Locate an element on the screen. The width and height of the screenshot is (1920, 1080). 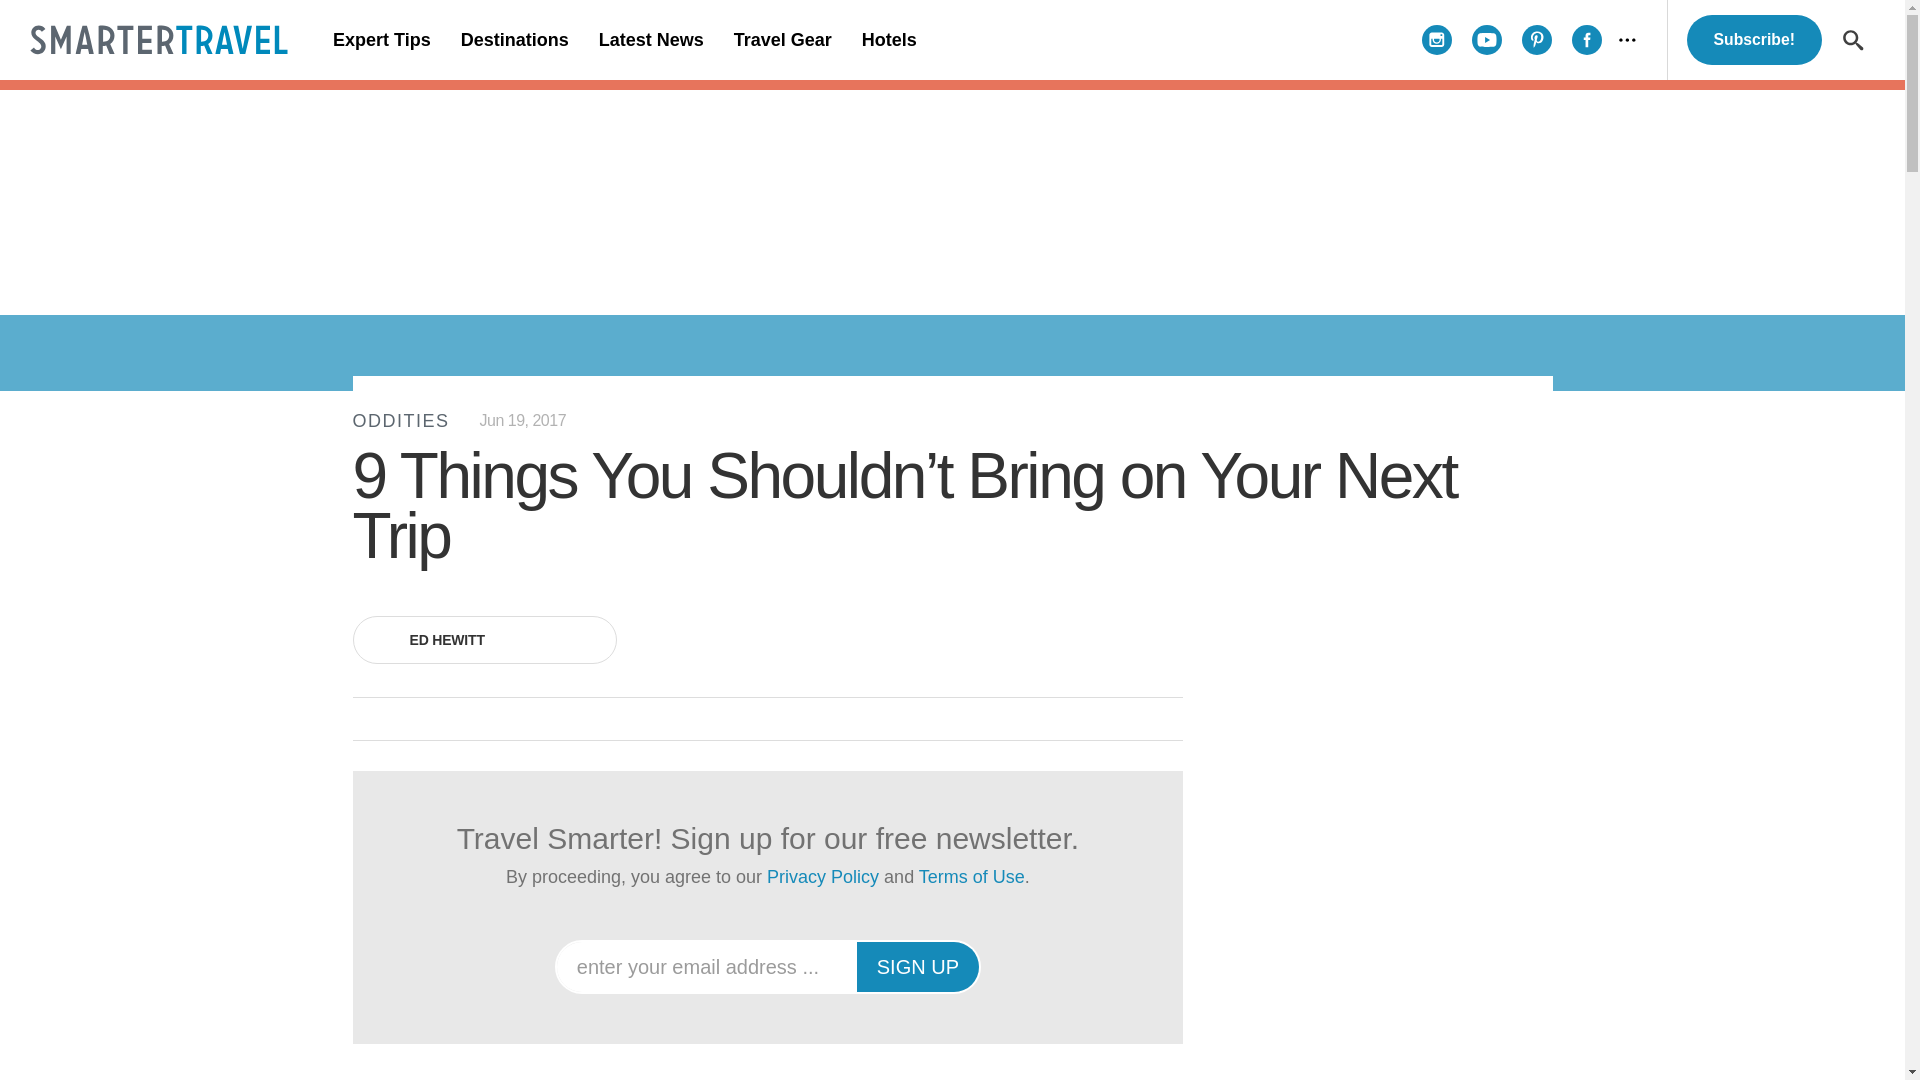
Destinations is located at coordinates (514, 40).